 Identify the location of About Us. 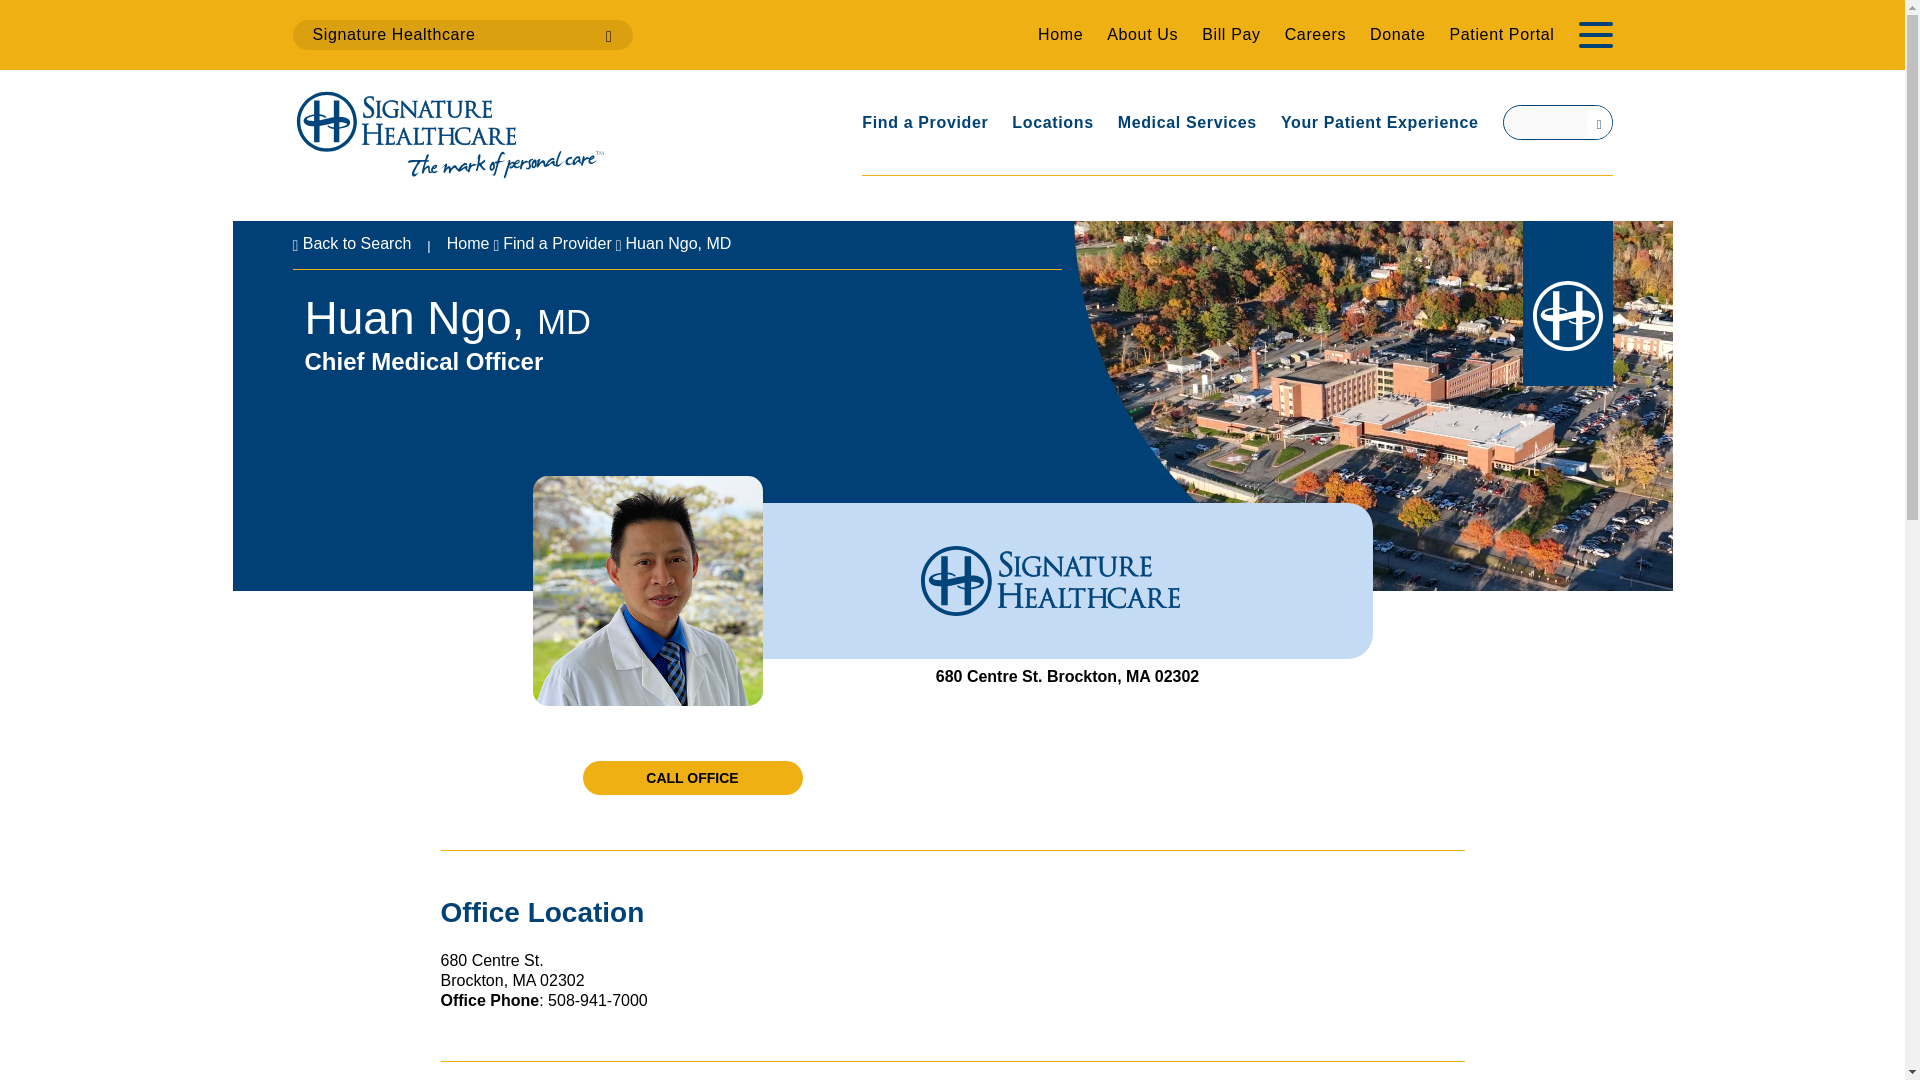
(1142, 34).